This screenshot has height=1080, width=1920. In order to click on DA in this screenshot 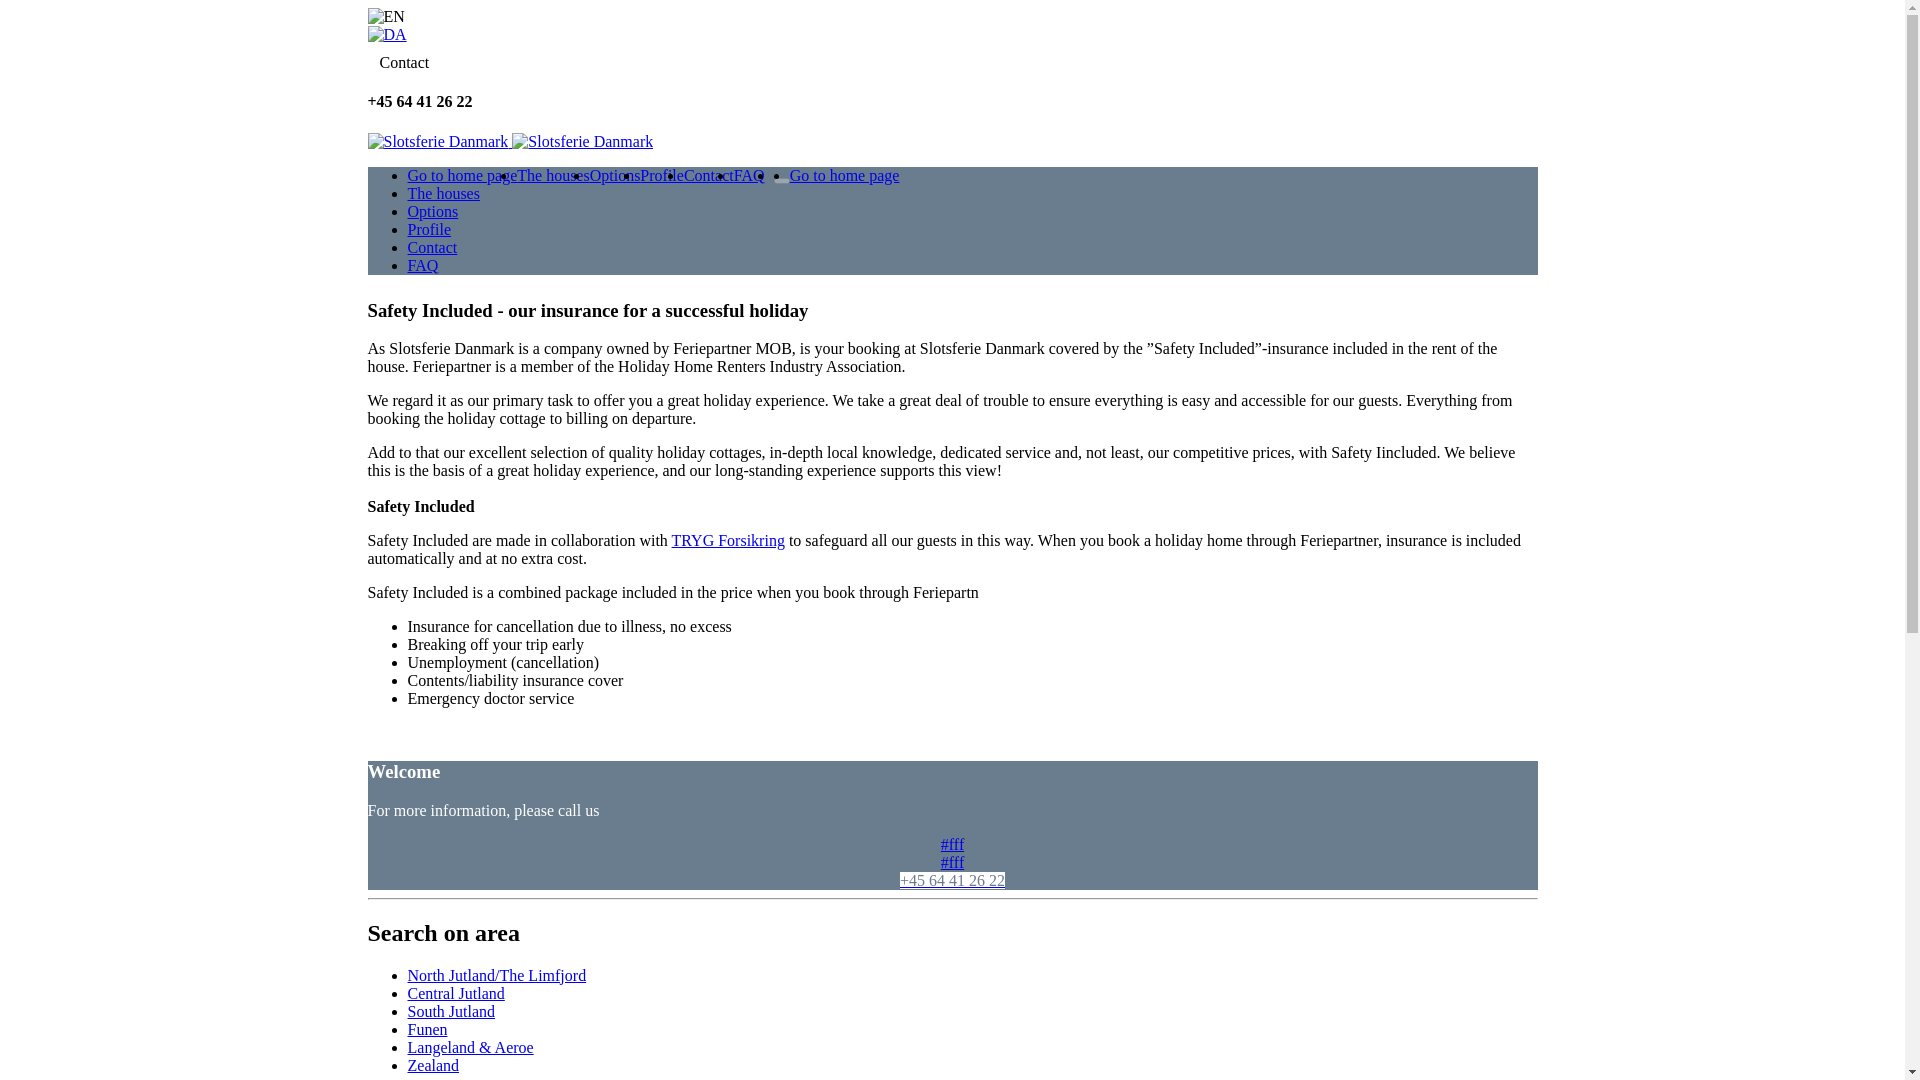, I will do `click(388, 34)`.